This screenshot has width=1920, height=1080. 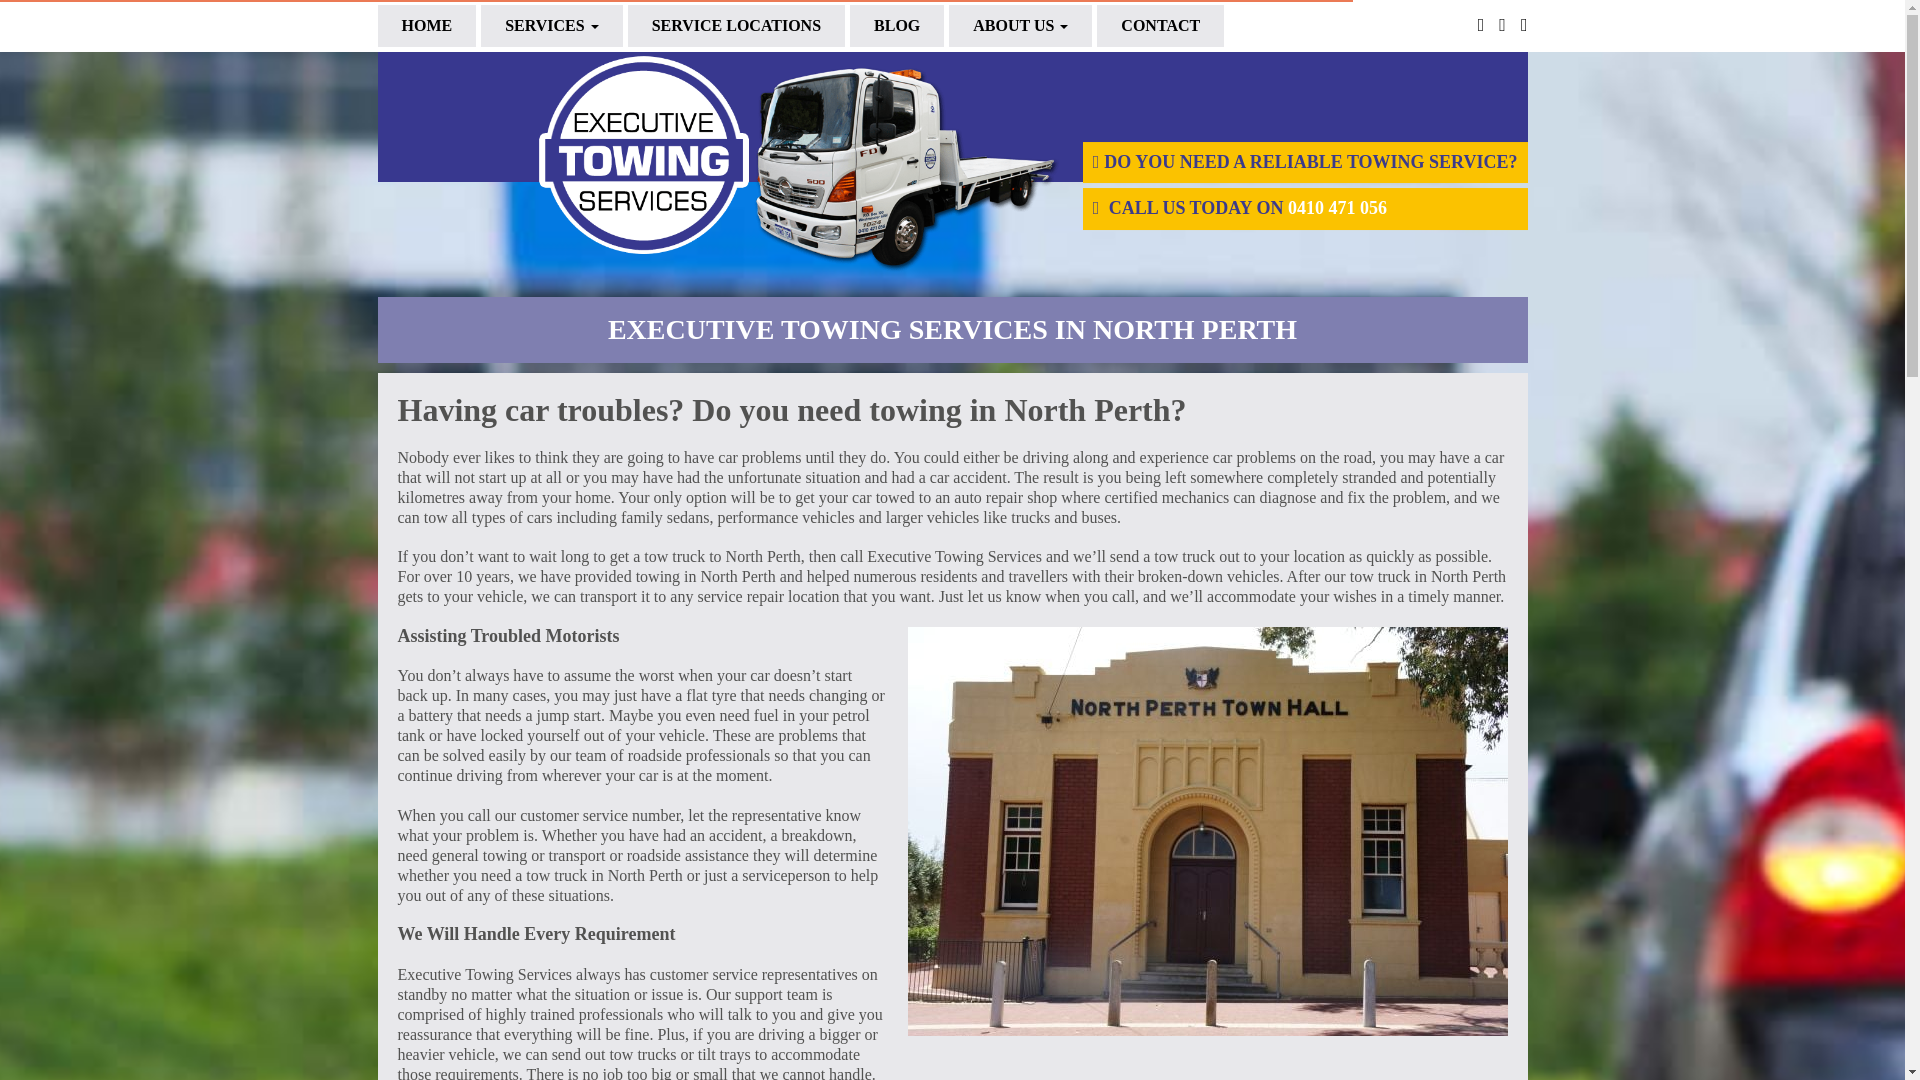 What do you see at coordinates (897, 26) in the screenshot?
I see `BLOG` at bounding box center [897, 26].